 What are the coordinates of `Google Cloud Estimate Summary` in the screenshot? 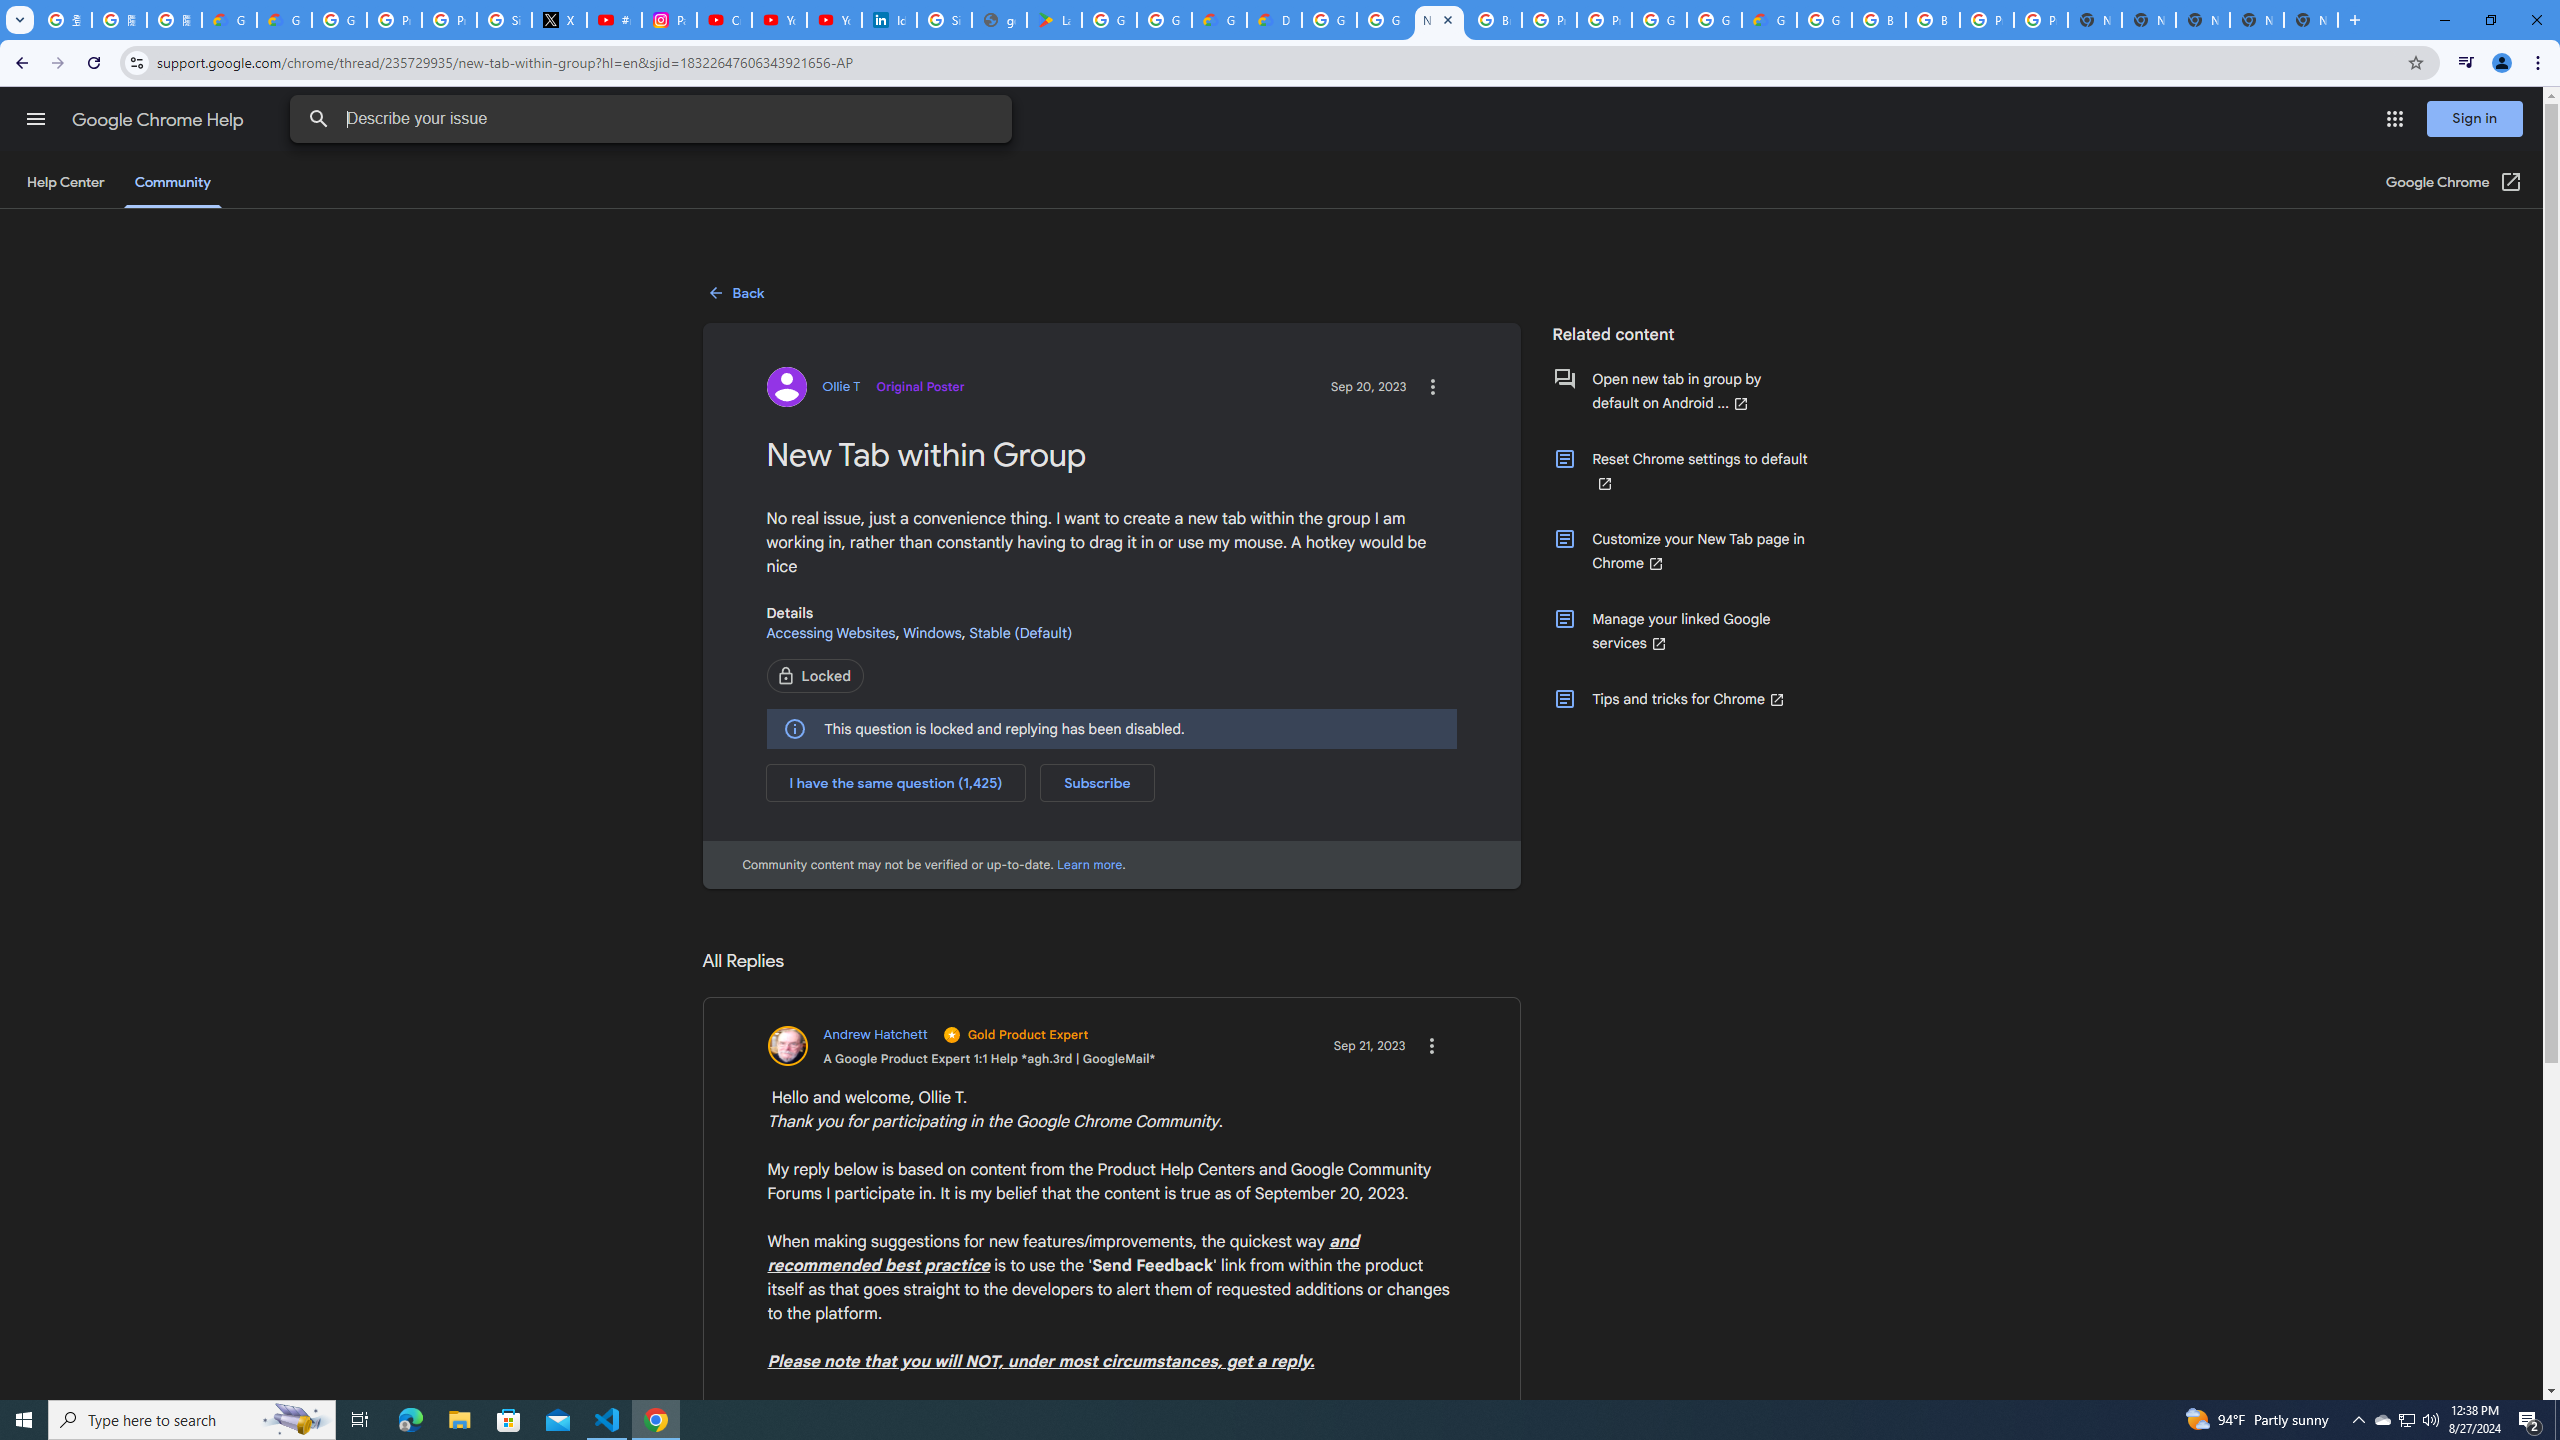 It's located at (1768, 20).